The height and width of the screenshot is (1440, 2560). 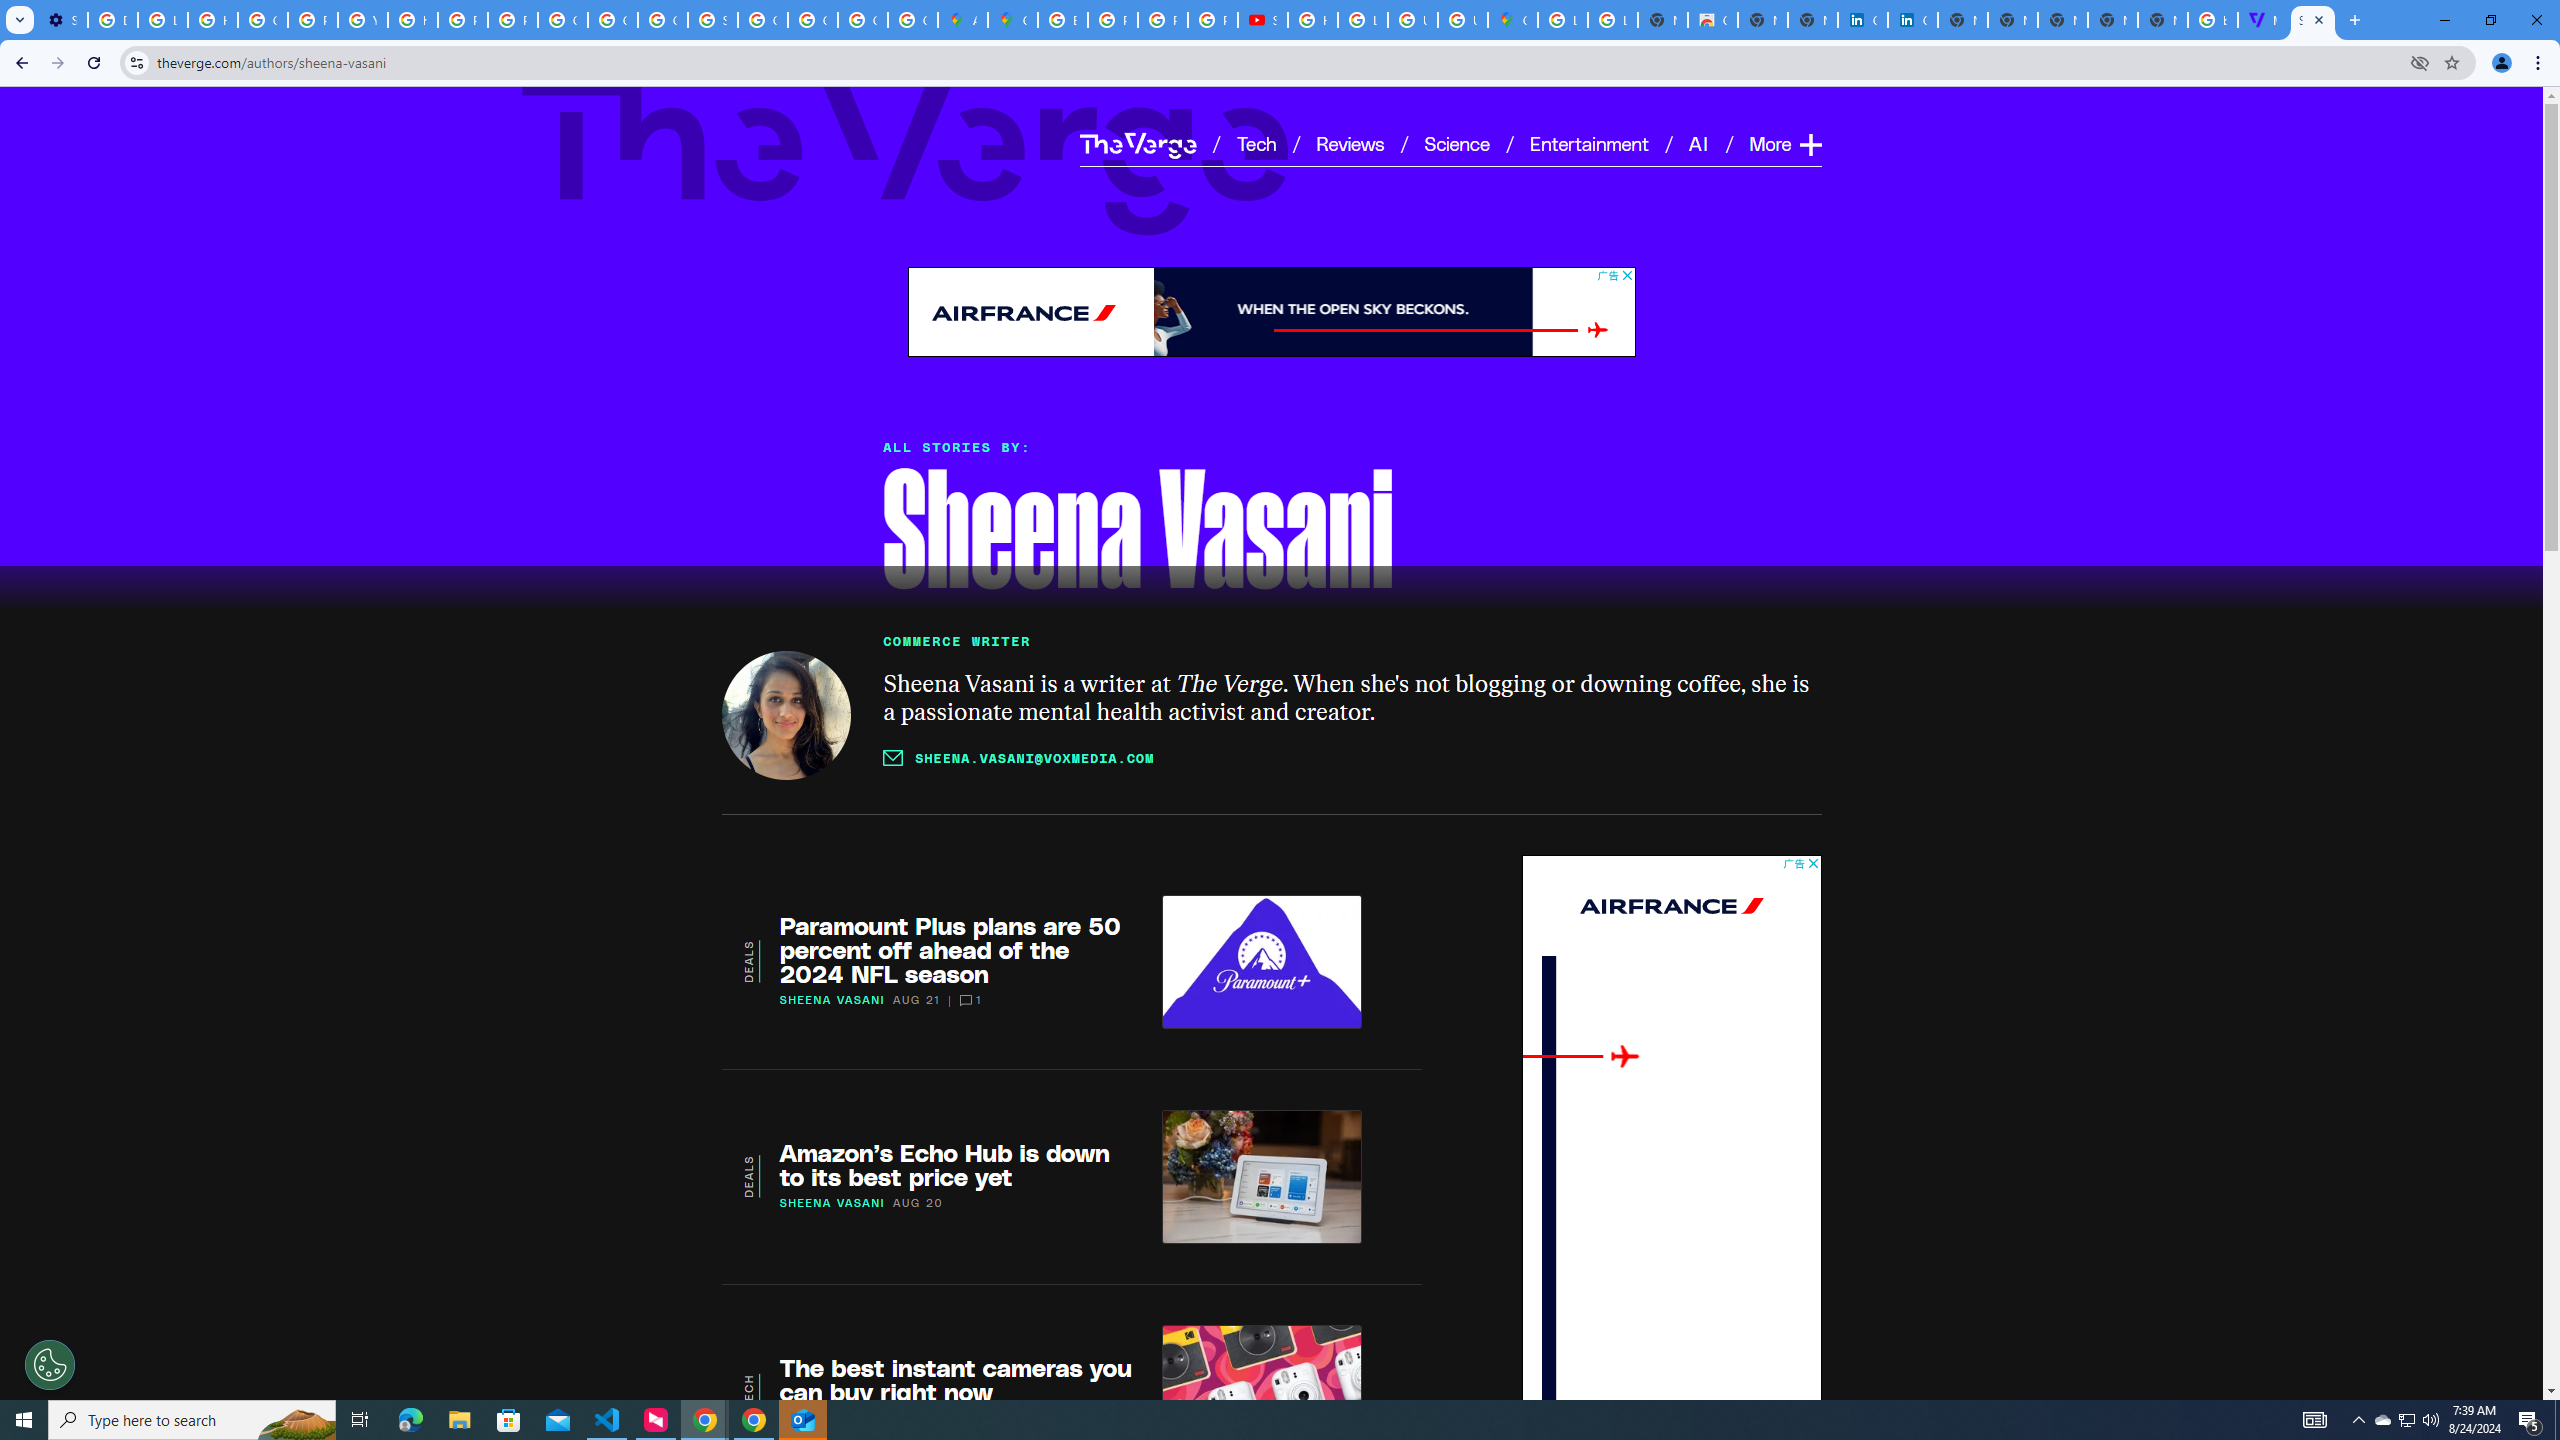 What do you see at coordinates (1012, 20) in the screenshot?
I see `Google Maps` at bounding box center [1012, 20].